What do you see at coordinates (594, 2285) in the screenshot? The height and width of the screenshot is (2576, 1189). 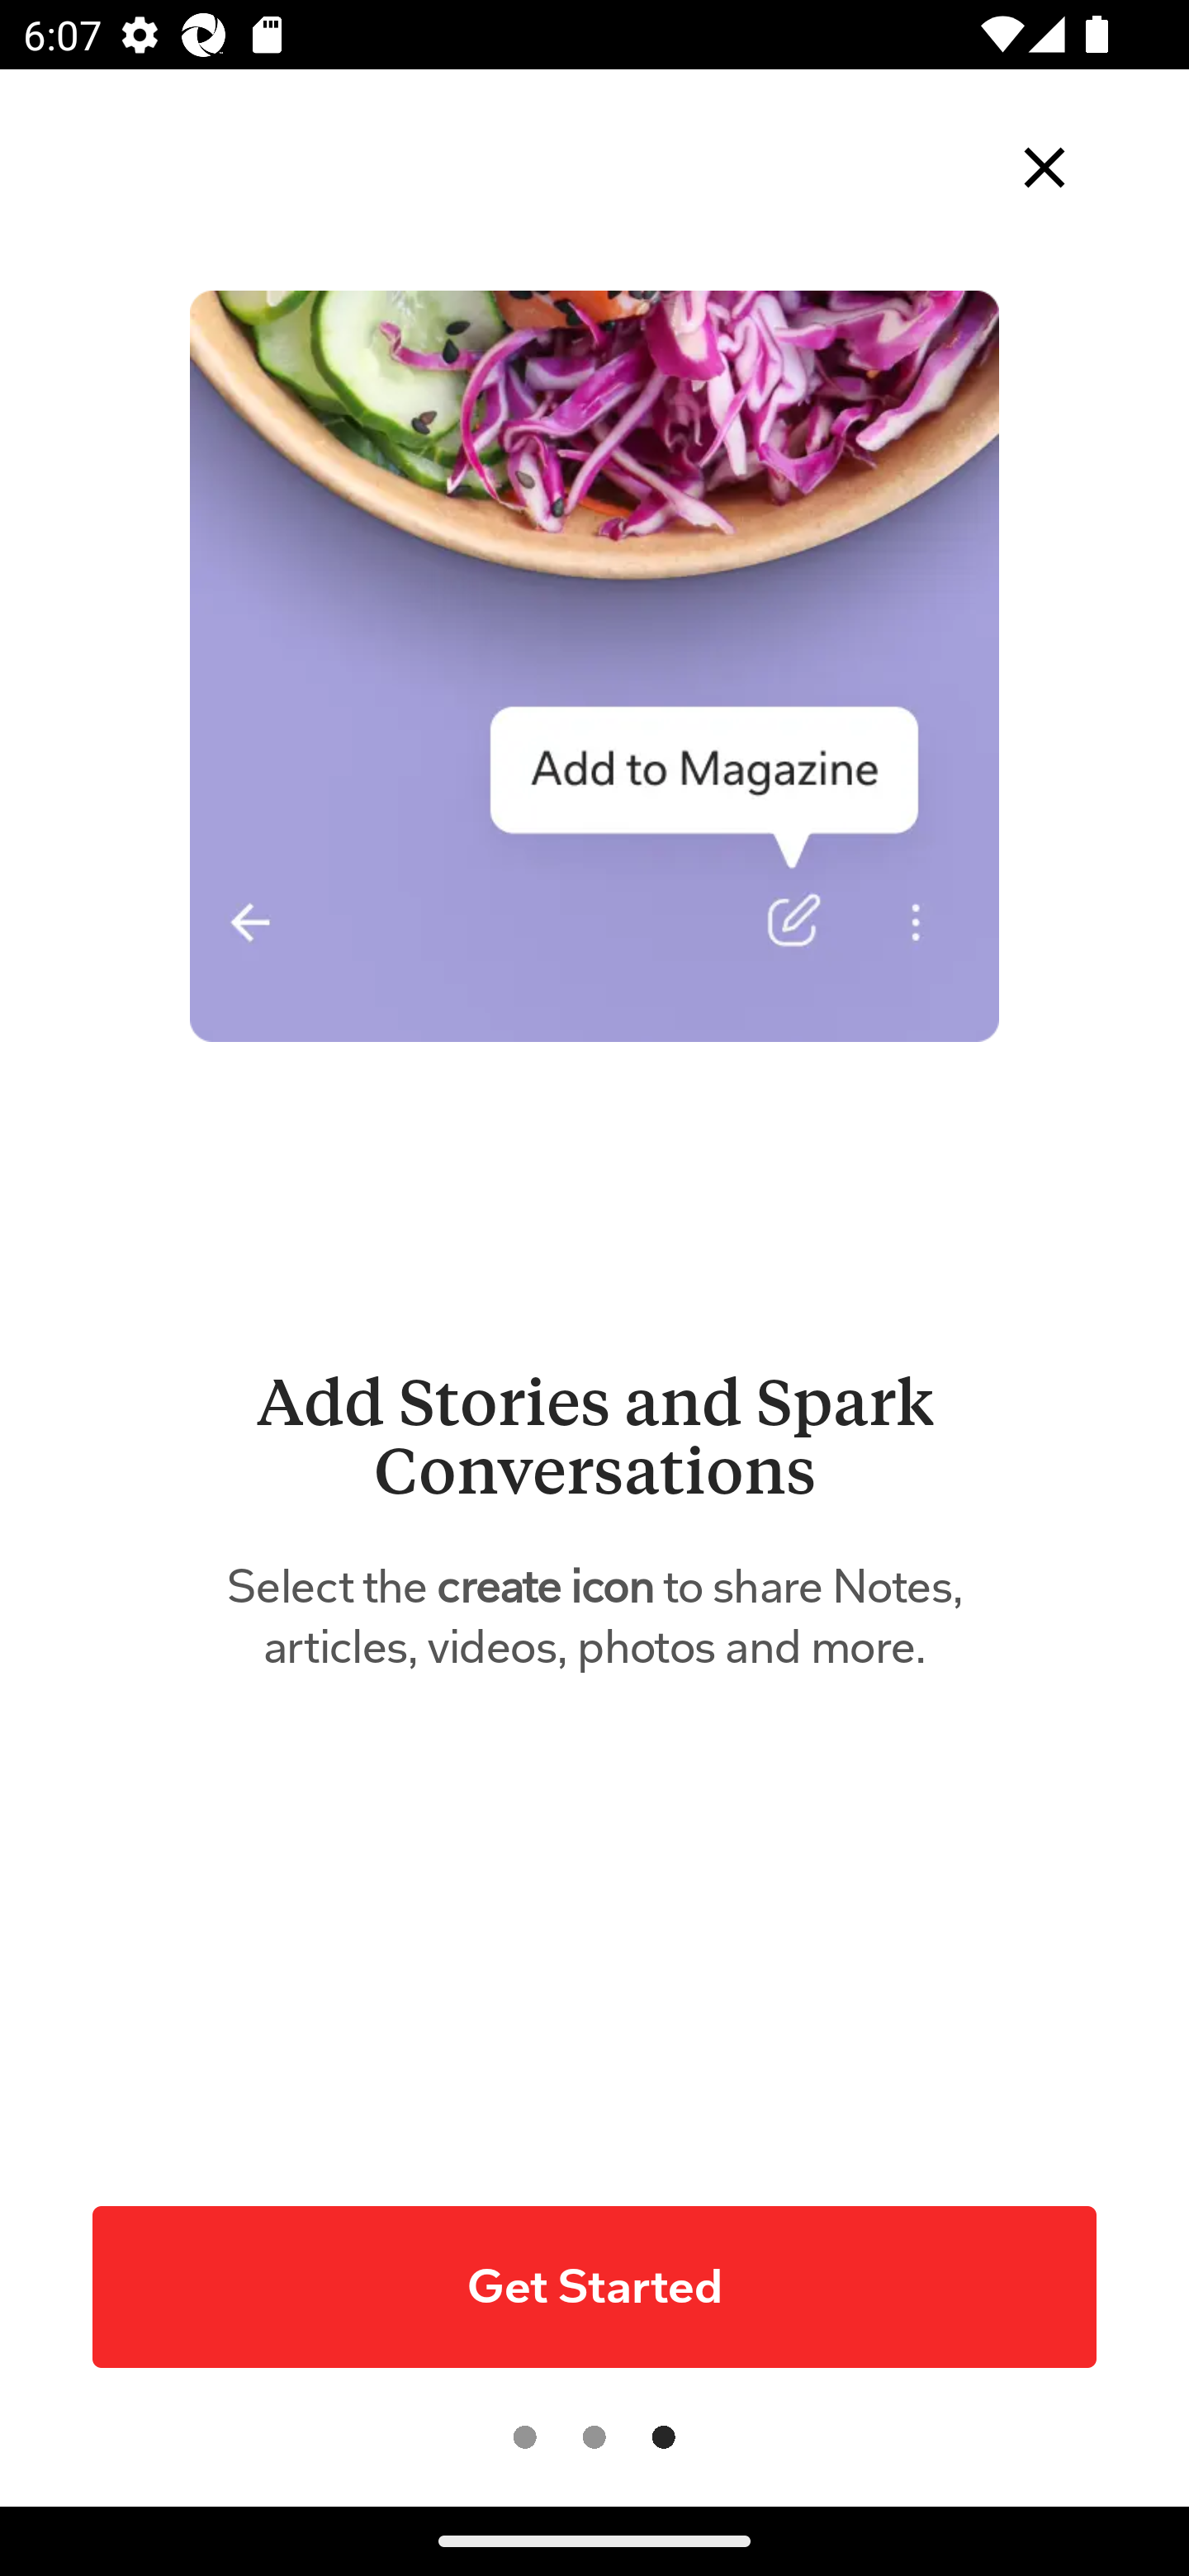 I see `Get Started` at bounding box center [594, 2285].